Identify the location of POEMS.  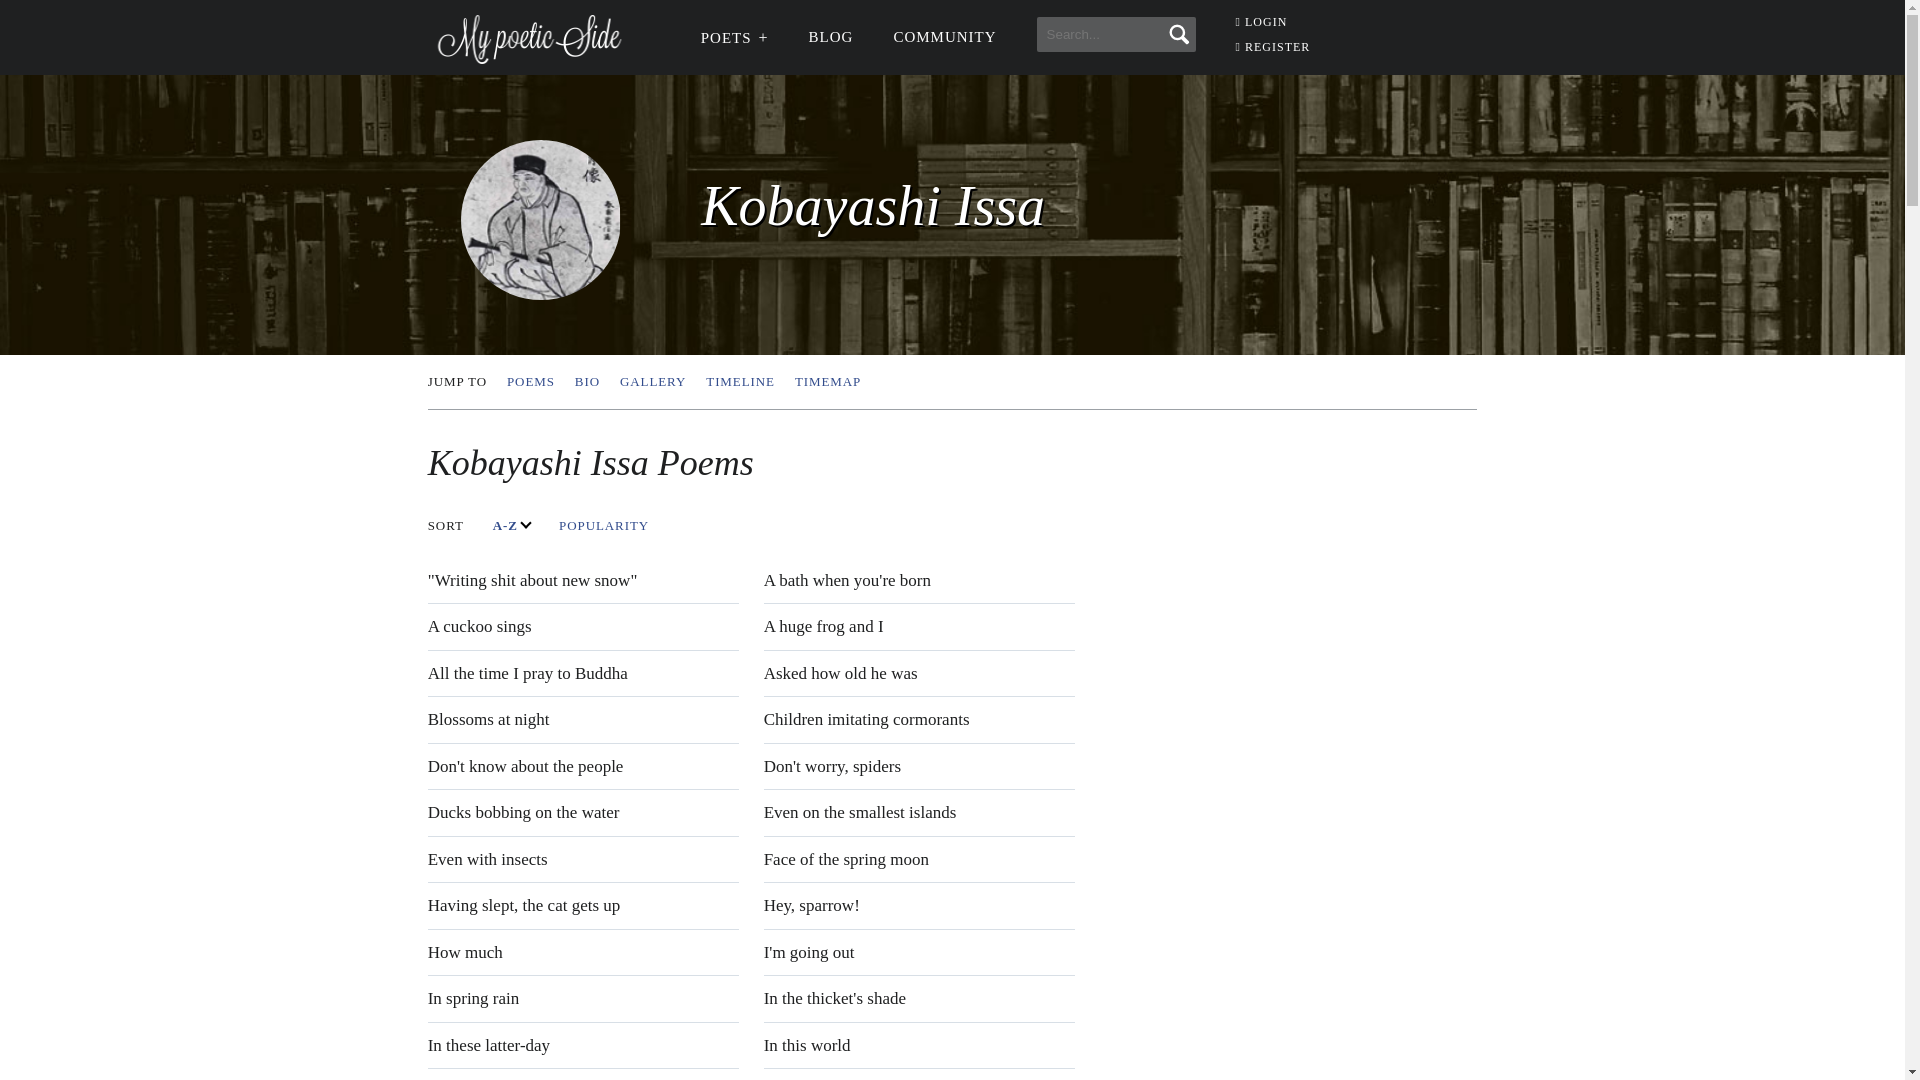
(740, 382).